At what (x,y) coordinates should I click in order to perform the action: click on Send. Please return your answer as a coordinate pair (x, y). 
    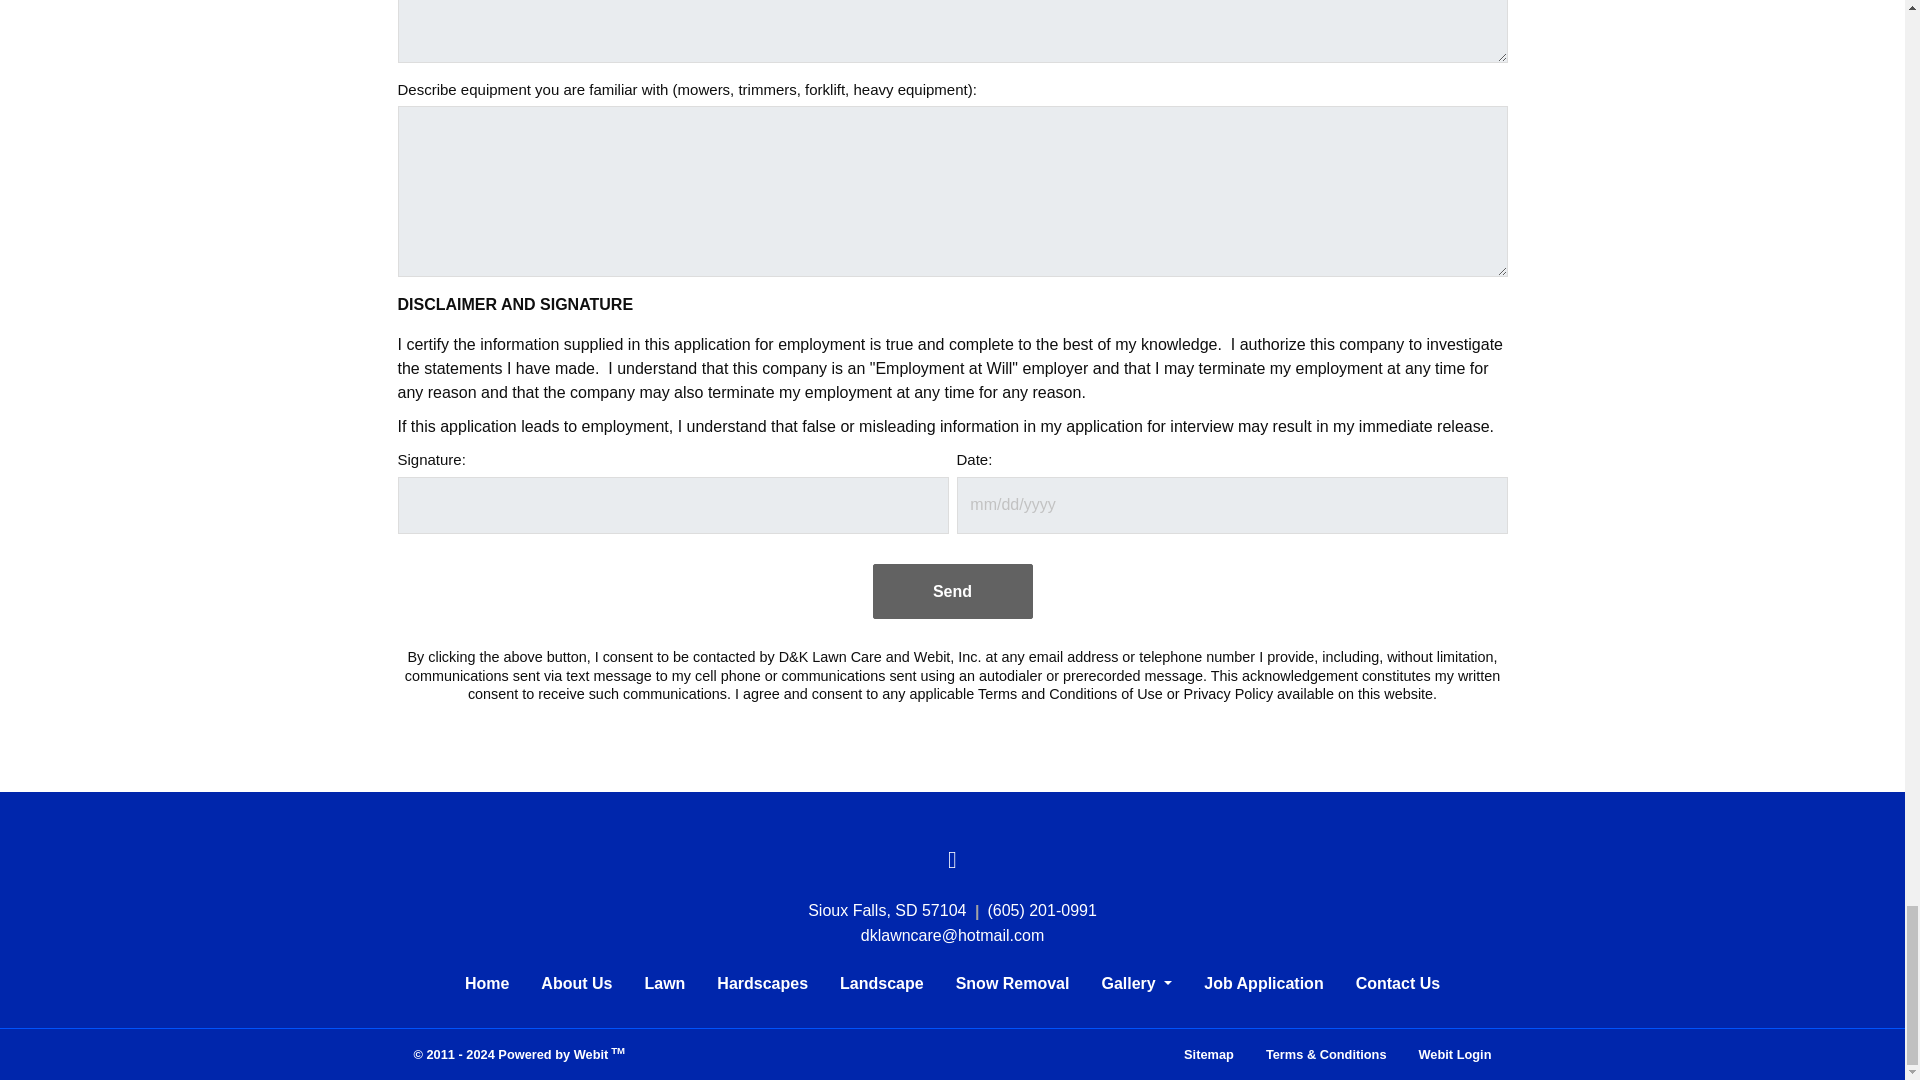
    Looking at the image, I should click on (952, 590).